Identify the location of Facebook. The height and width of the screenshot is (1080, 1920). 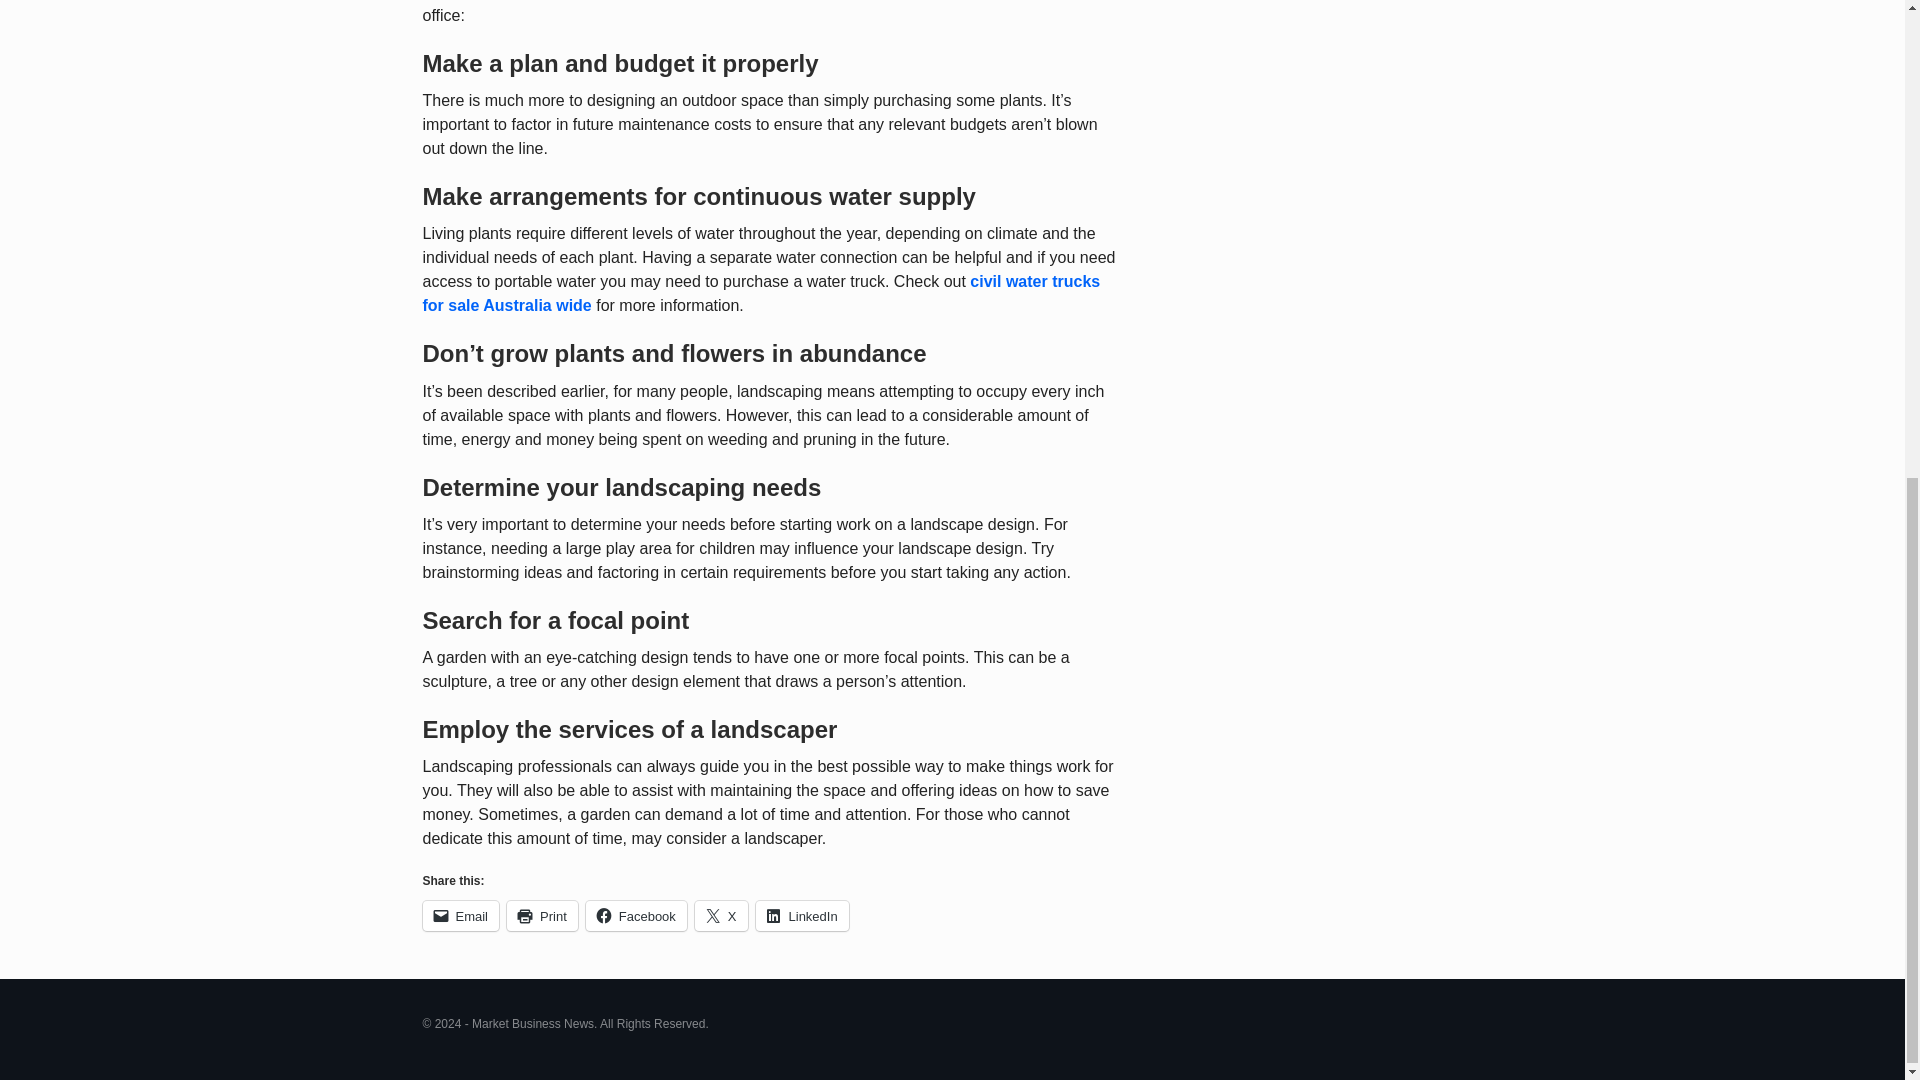
(636, 915).